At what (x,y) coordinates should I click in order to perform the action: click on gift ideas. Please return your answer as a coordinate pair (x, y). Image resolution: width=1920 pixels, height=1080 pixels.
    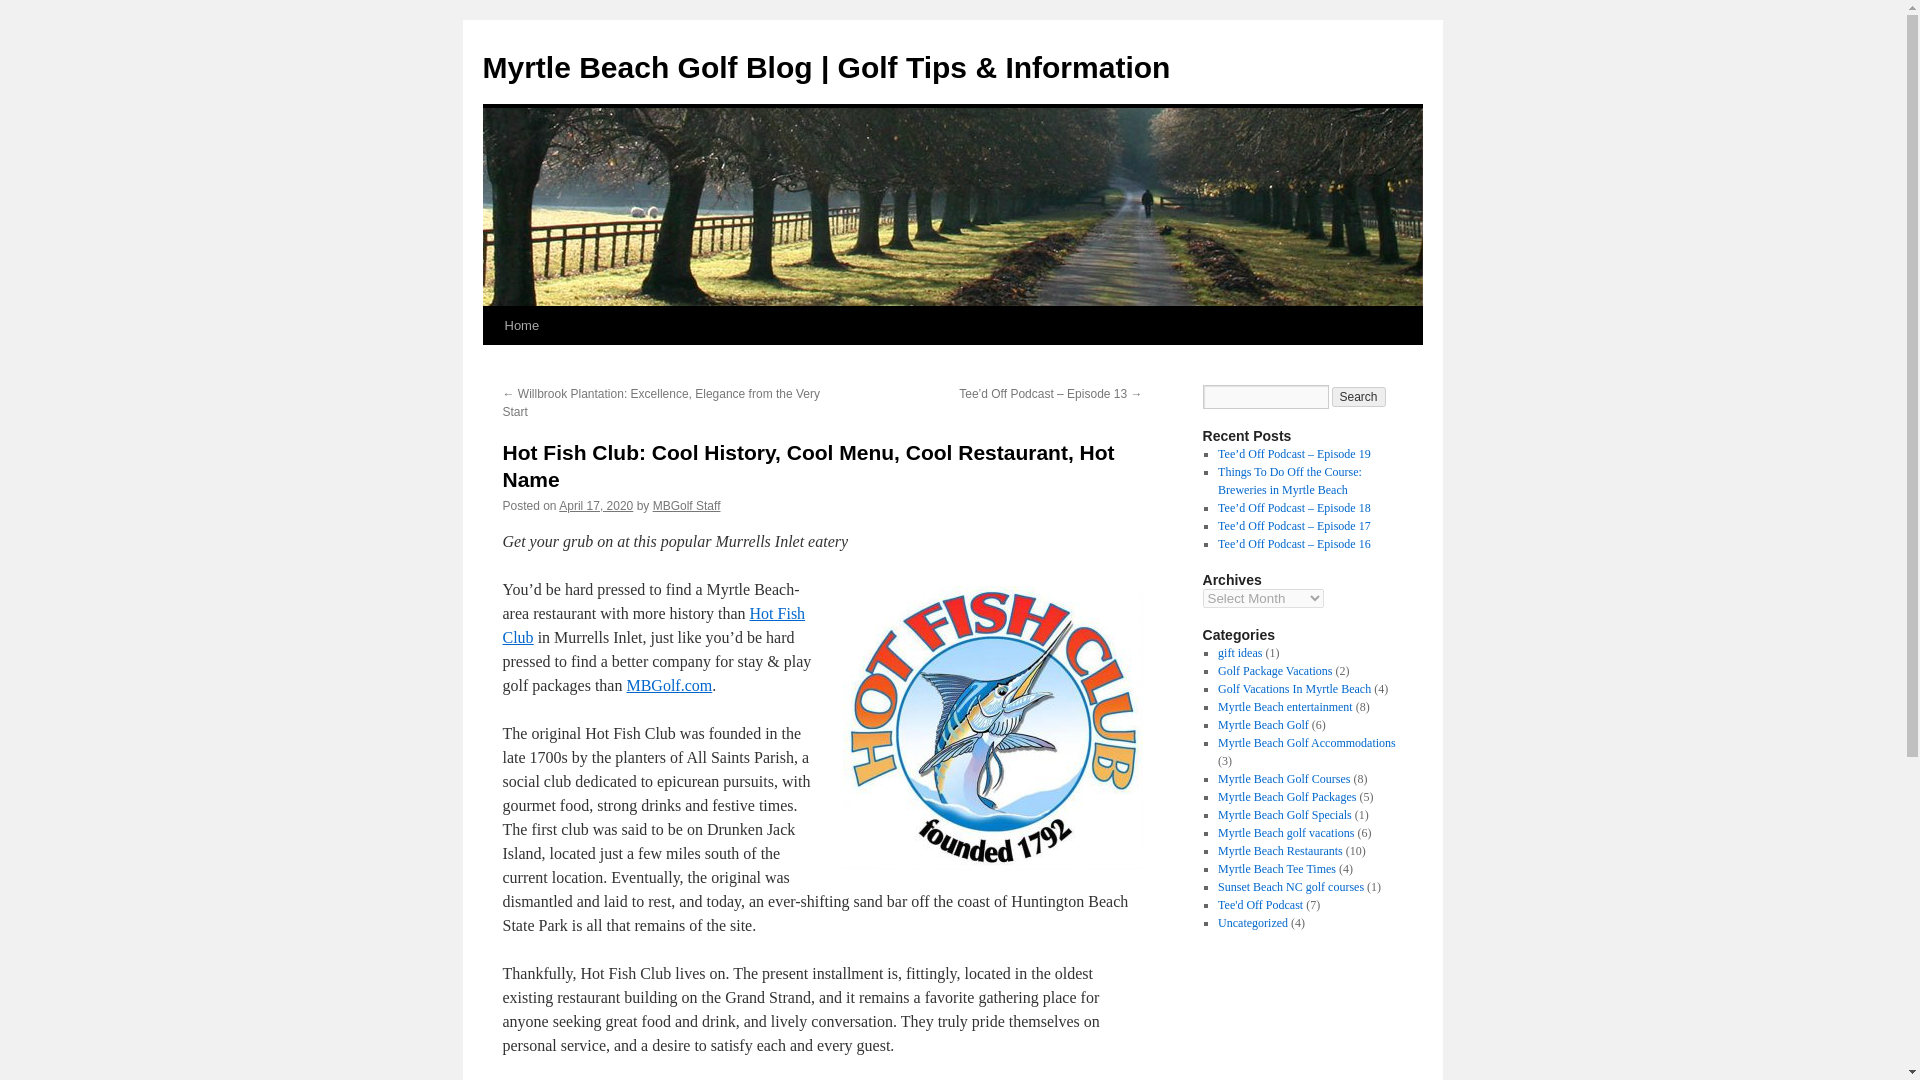
    Looking at the image, I should click on (1239, 652).